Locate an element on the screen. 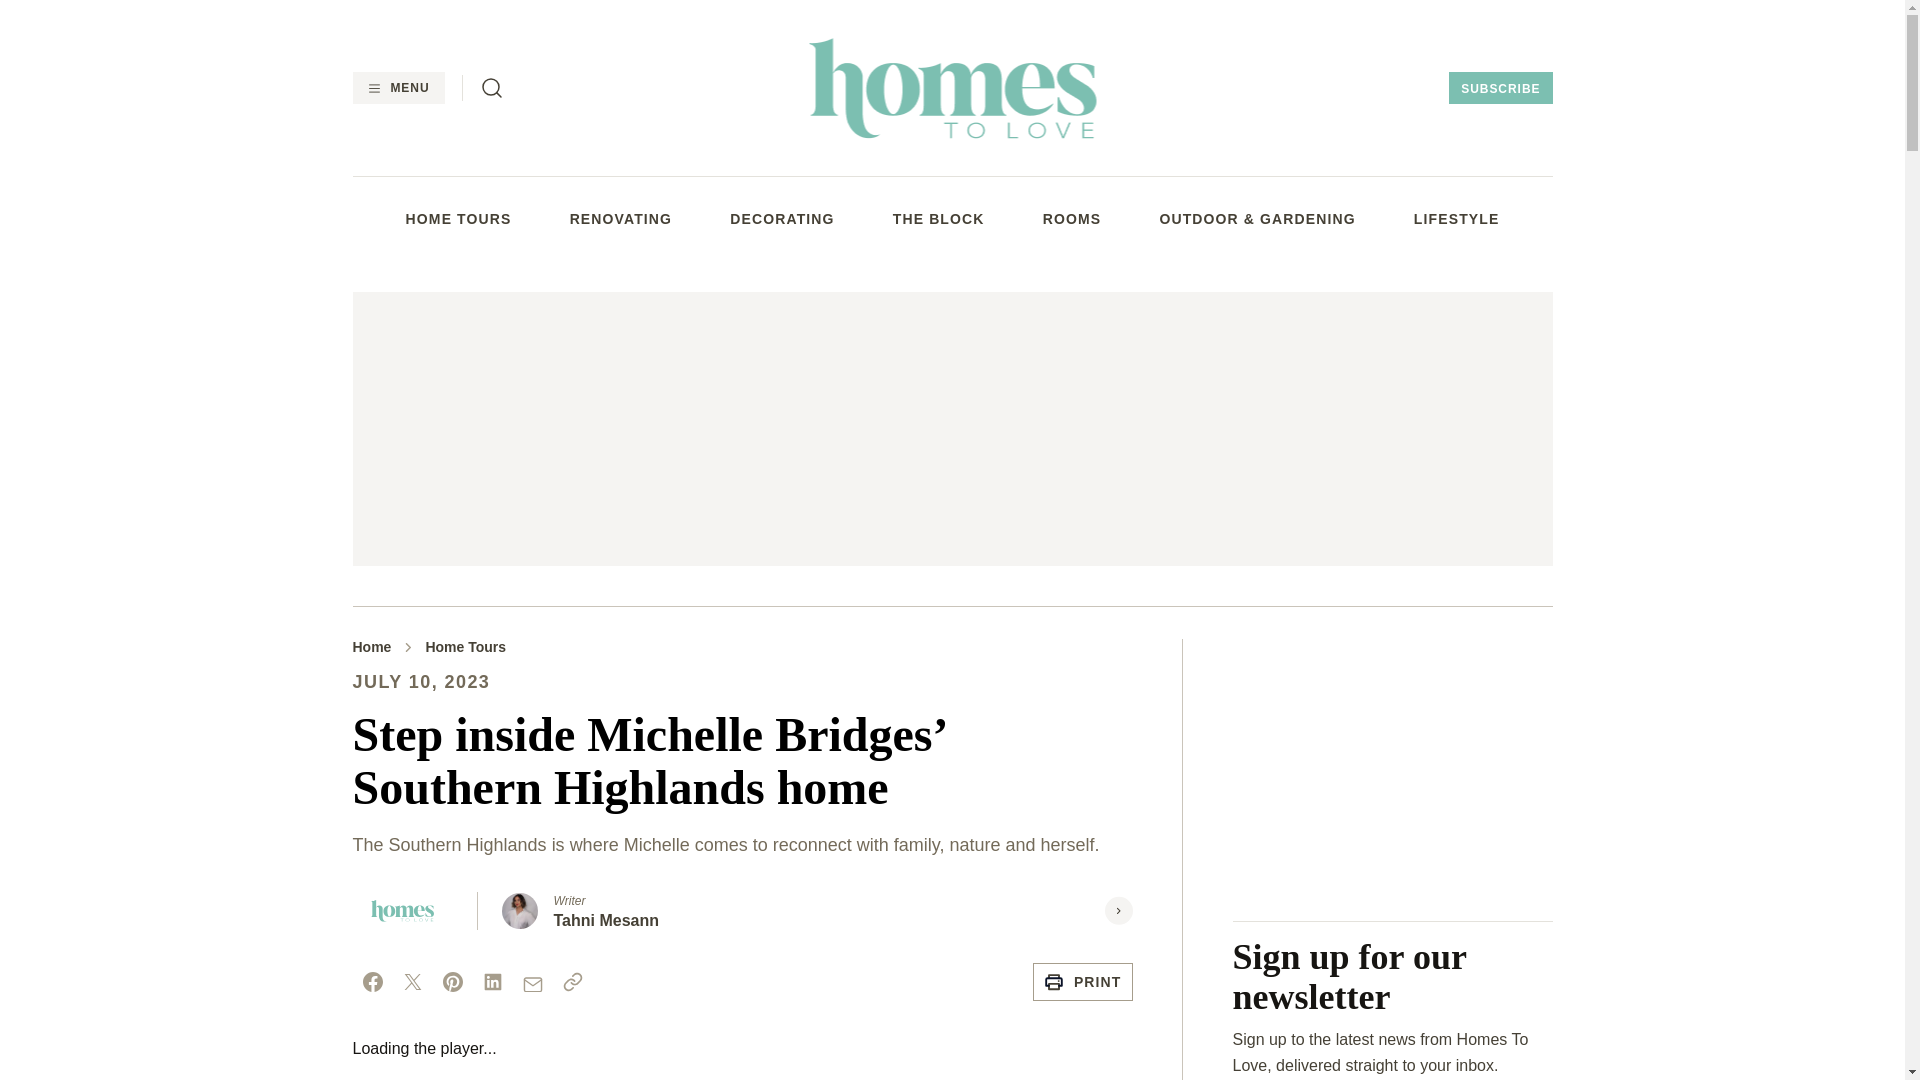 The width and height of the screenshot is (1920, 1080). DECORATING is located at coordinates (781, 218).